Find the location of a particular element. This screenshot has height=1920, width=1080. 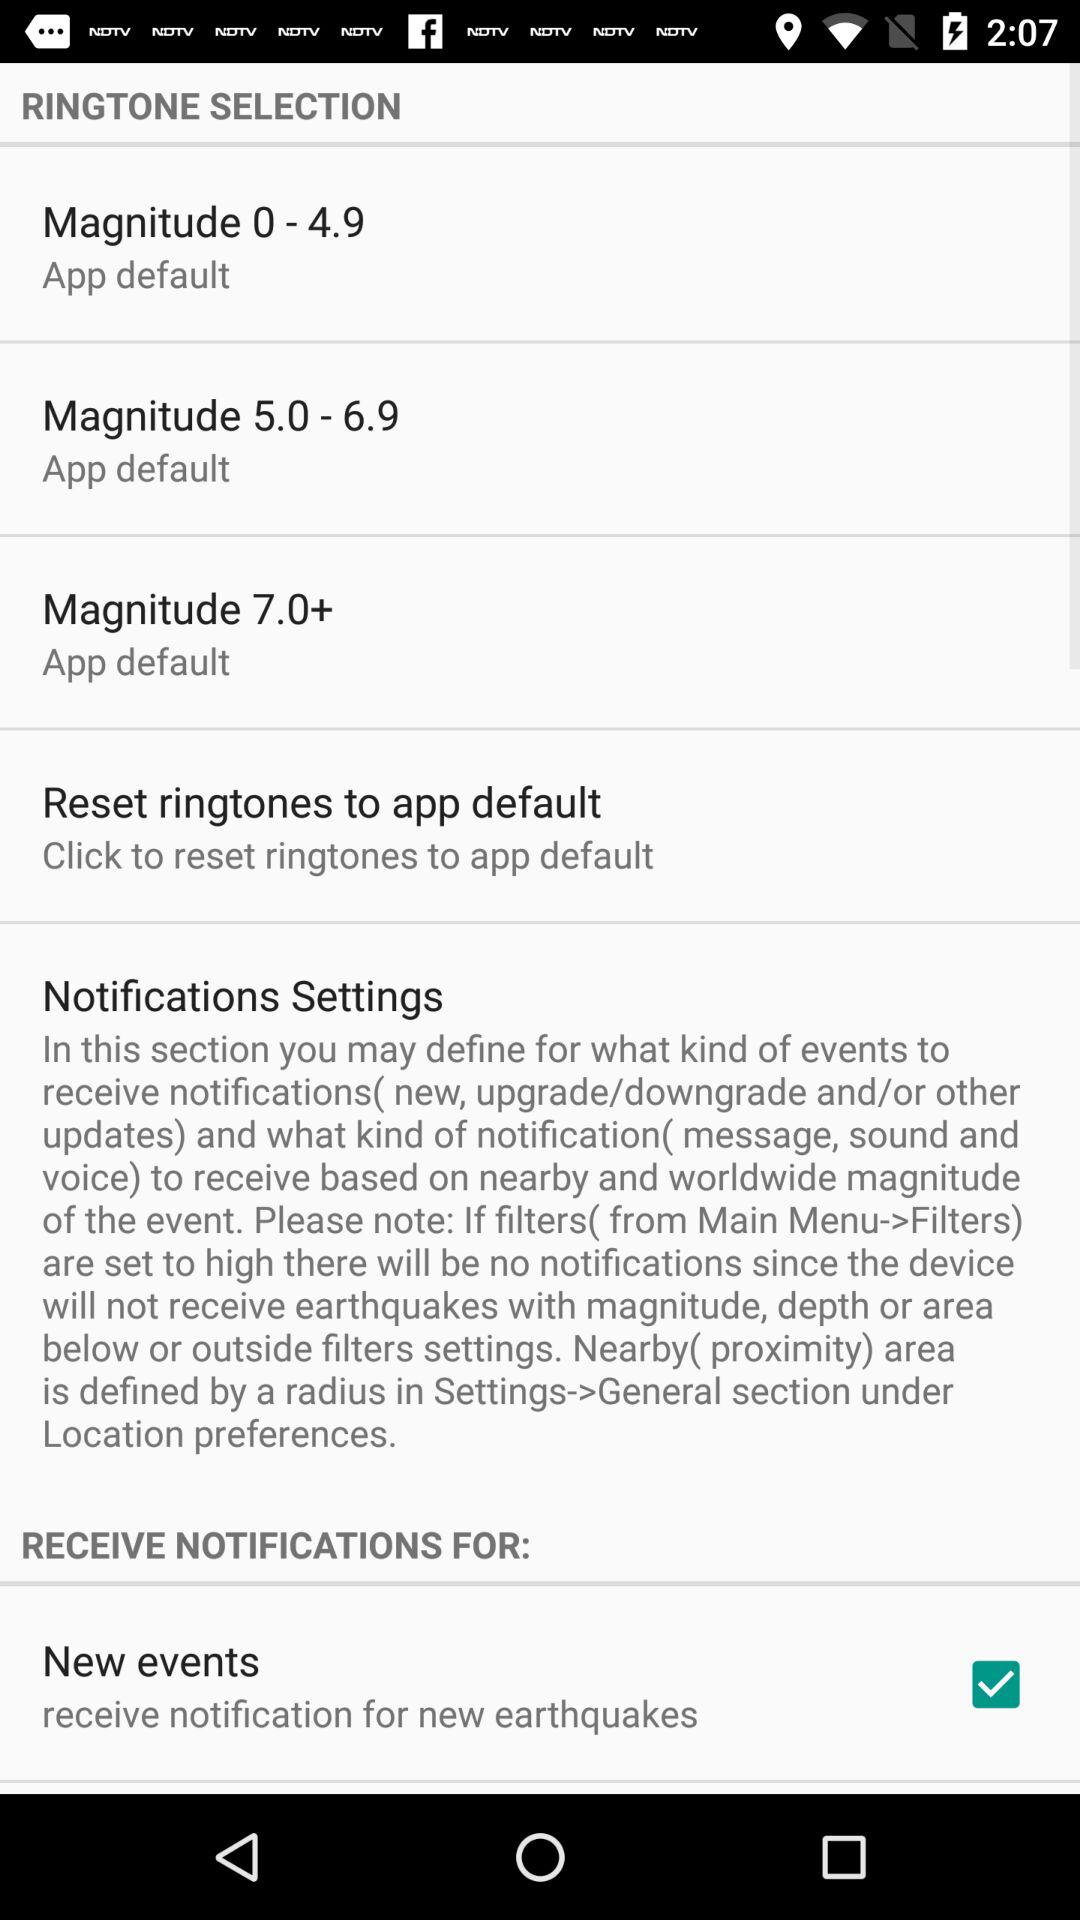

choose the app above receive notifications for: icon is located at coordinates (540, 1240).